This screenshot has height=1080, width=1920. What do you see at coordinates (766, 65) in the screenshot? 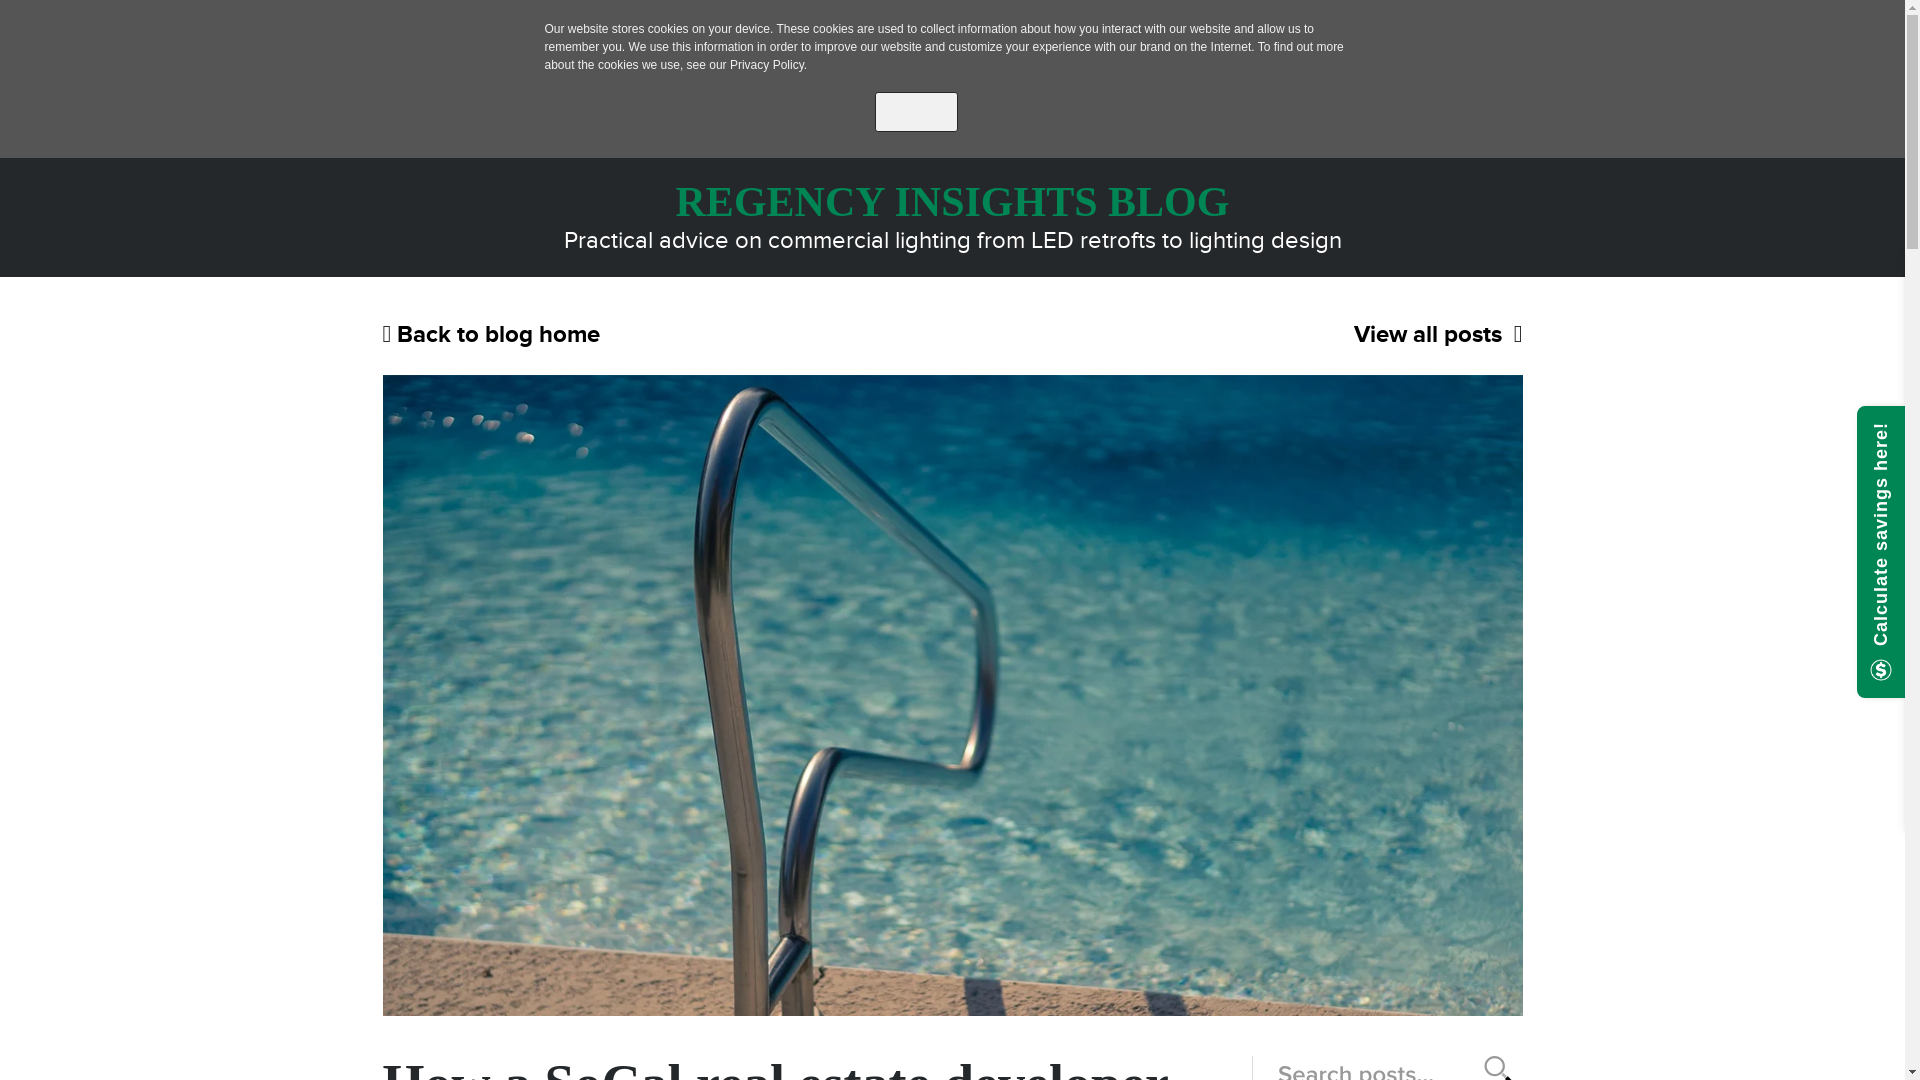
I see `Privacy Policy` at bounding box center [766, 65].